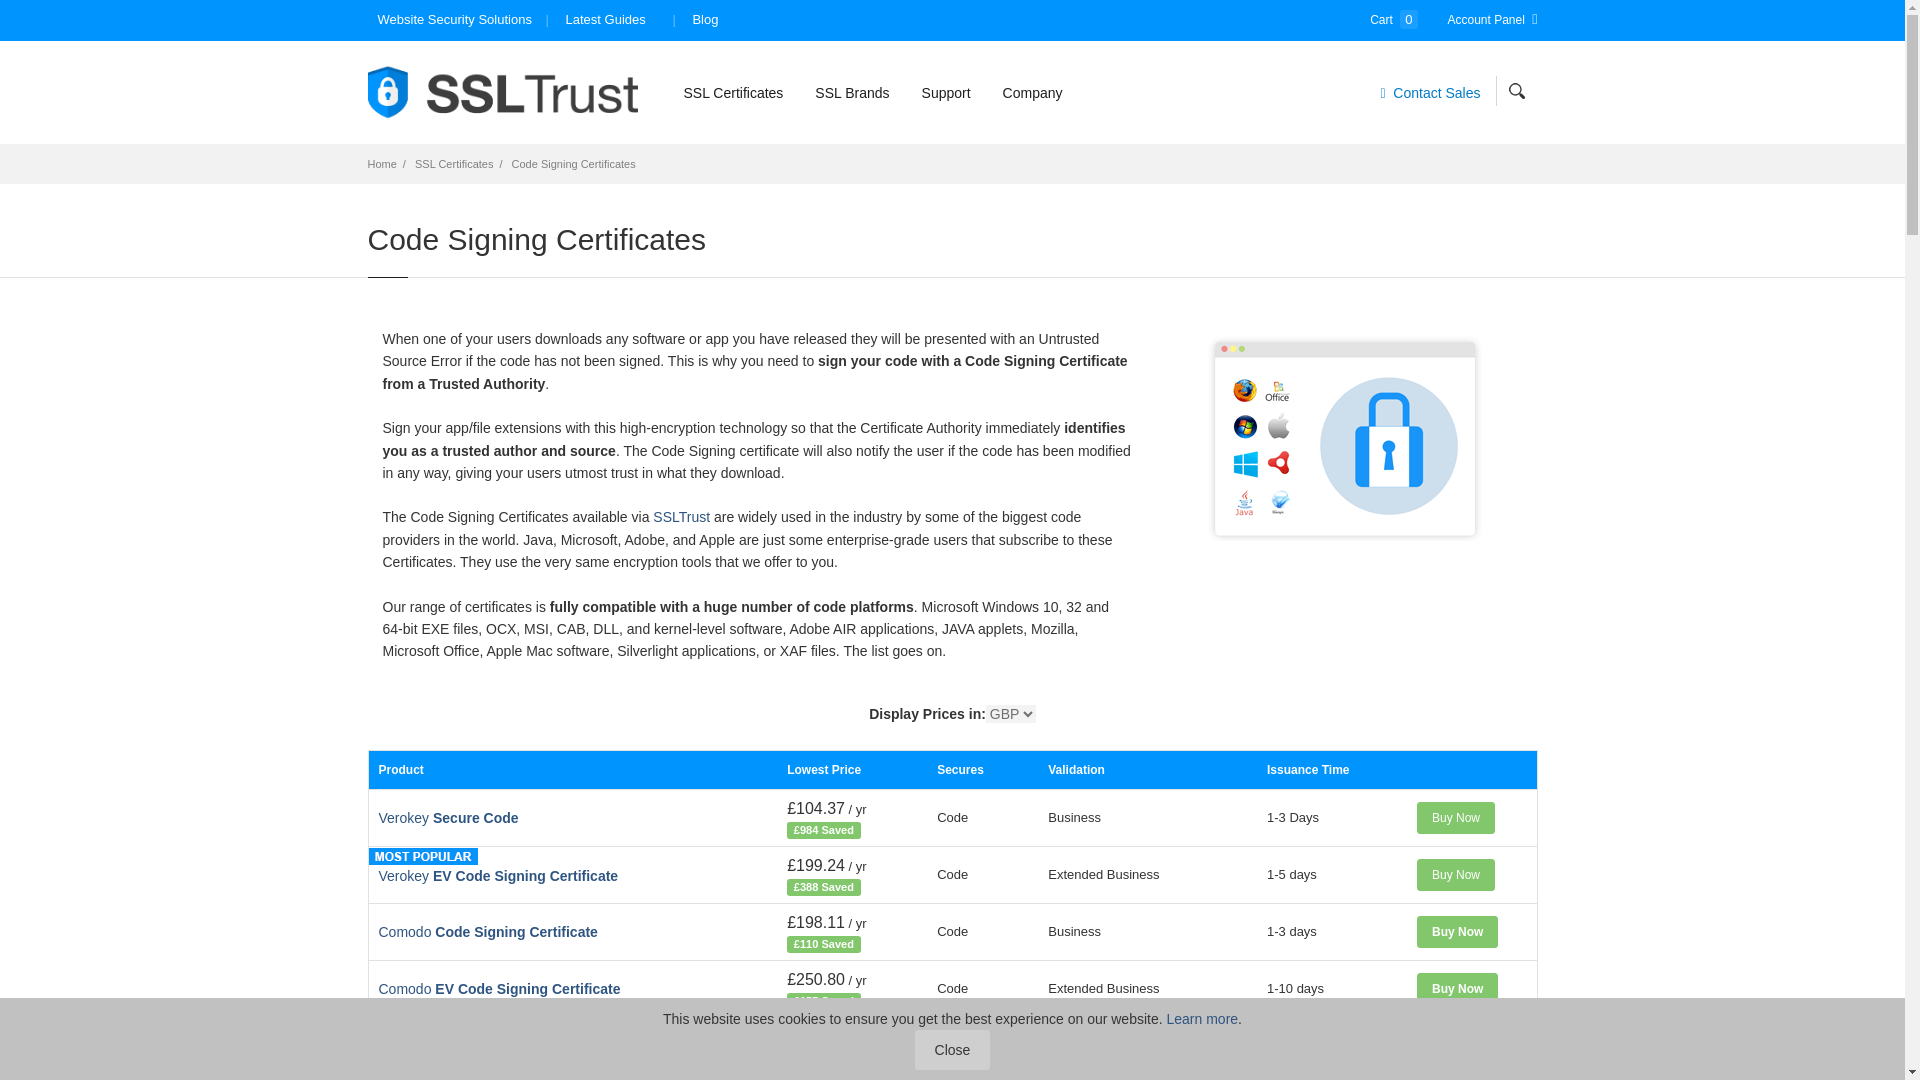 Image resolution: width=1920 pixels, height=1080 pixels. What do you see at coordinates (946, 92) in the screenshot?
I see `Support` at bounding box center [946, 92].